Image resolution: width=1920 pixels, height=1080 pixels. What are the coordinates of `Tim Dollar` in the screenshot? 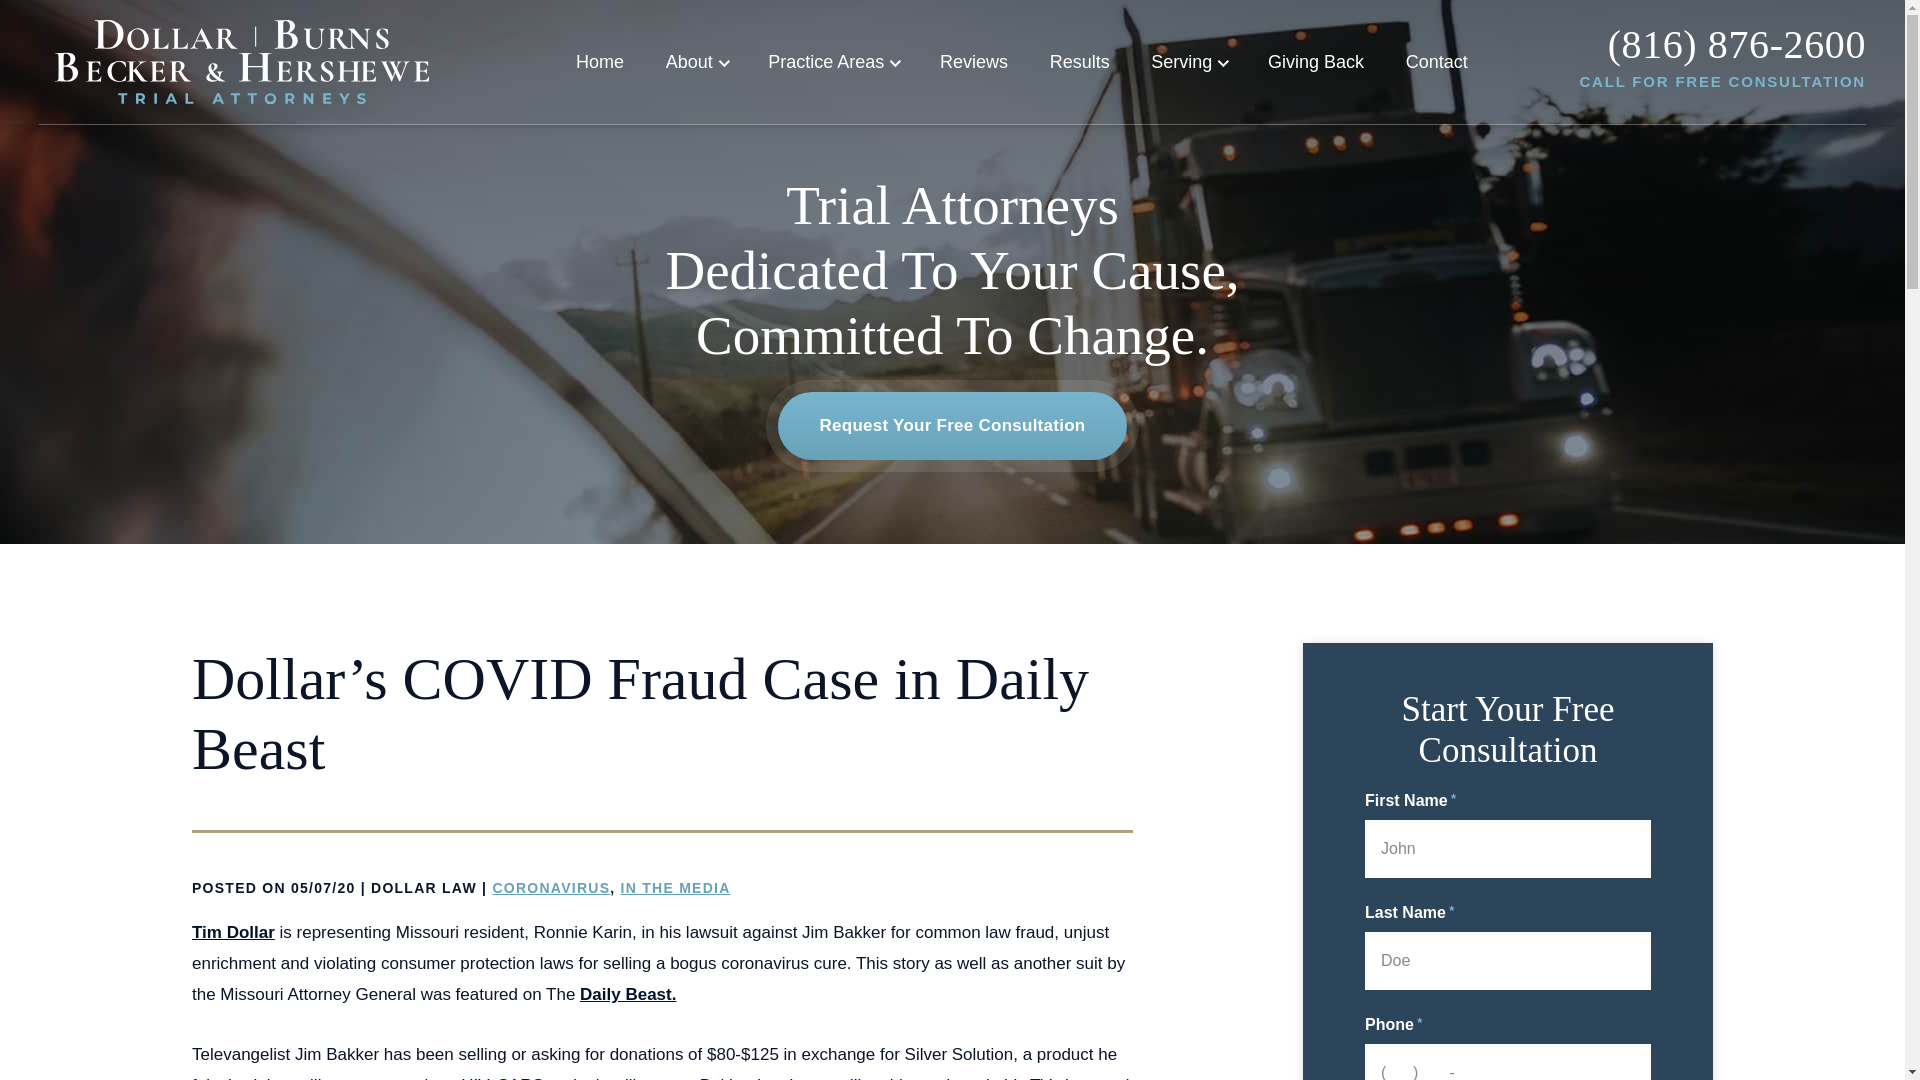 It's located at (233, 932).